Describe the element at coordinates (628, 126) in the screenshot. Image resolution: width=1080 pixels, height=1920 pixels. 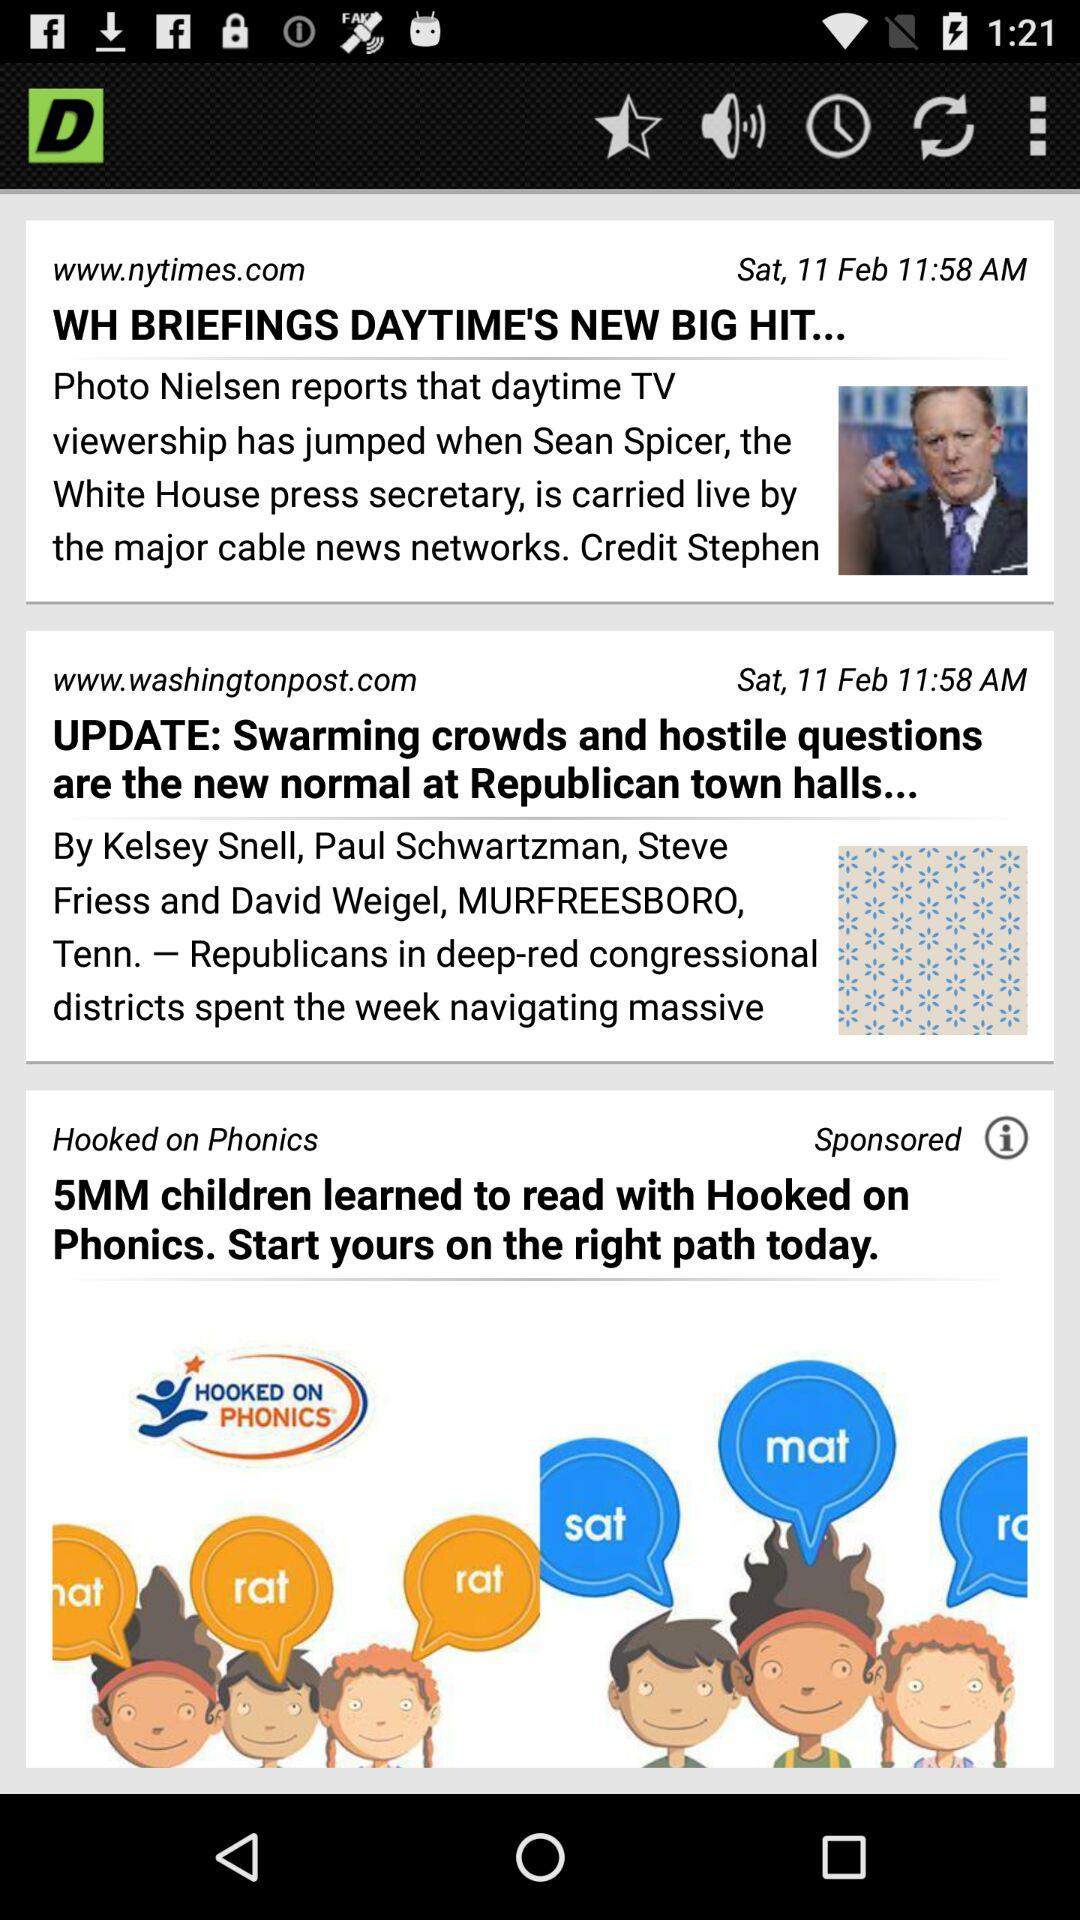
I see `favorites` at that location.